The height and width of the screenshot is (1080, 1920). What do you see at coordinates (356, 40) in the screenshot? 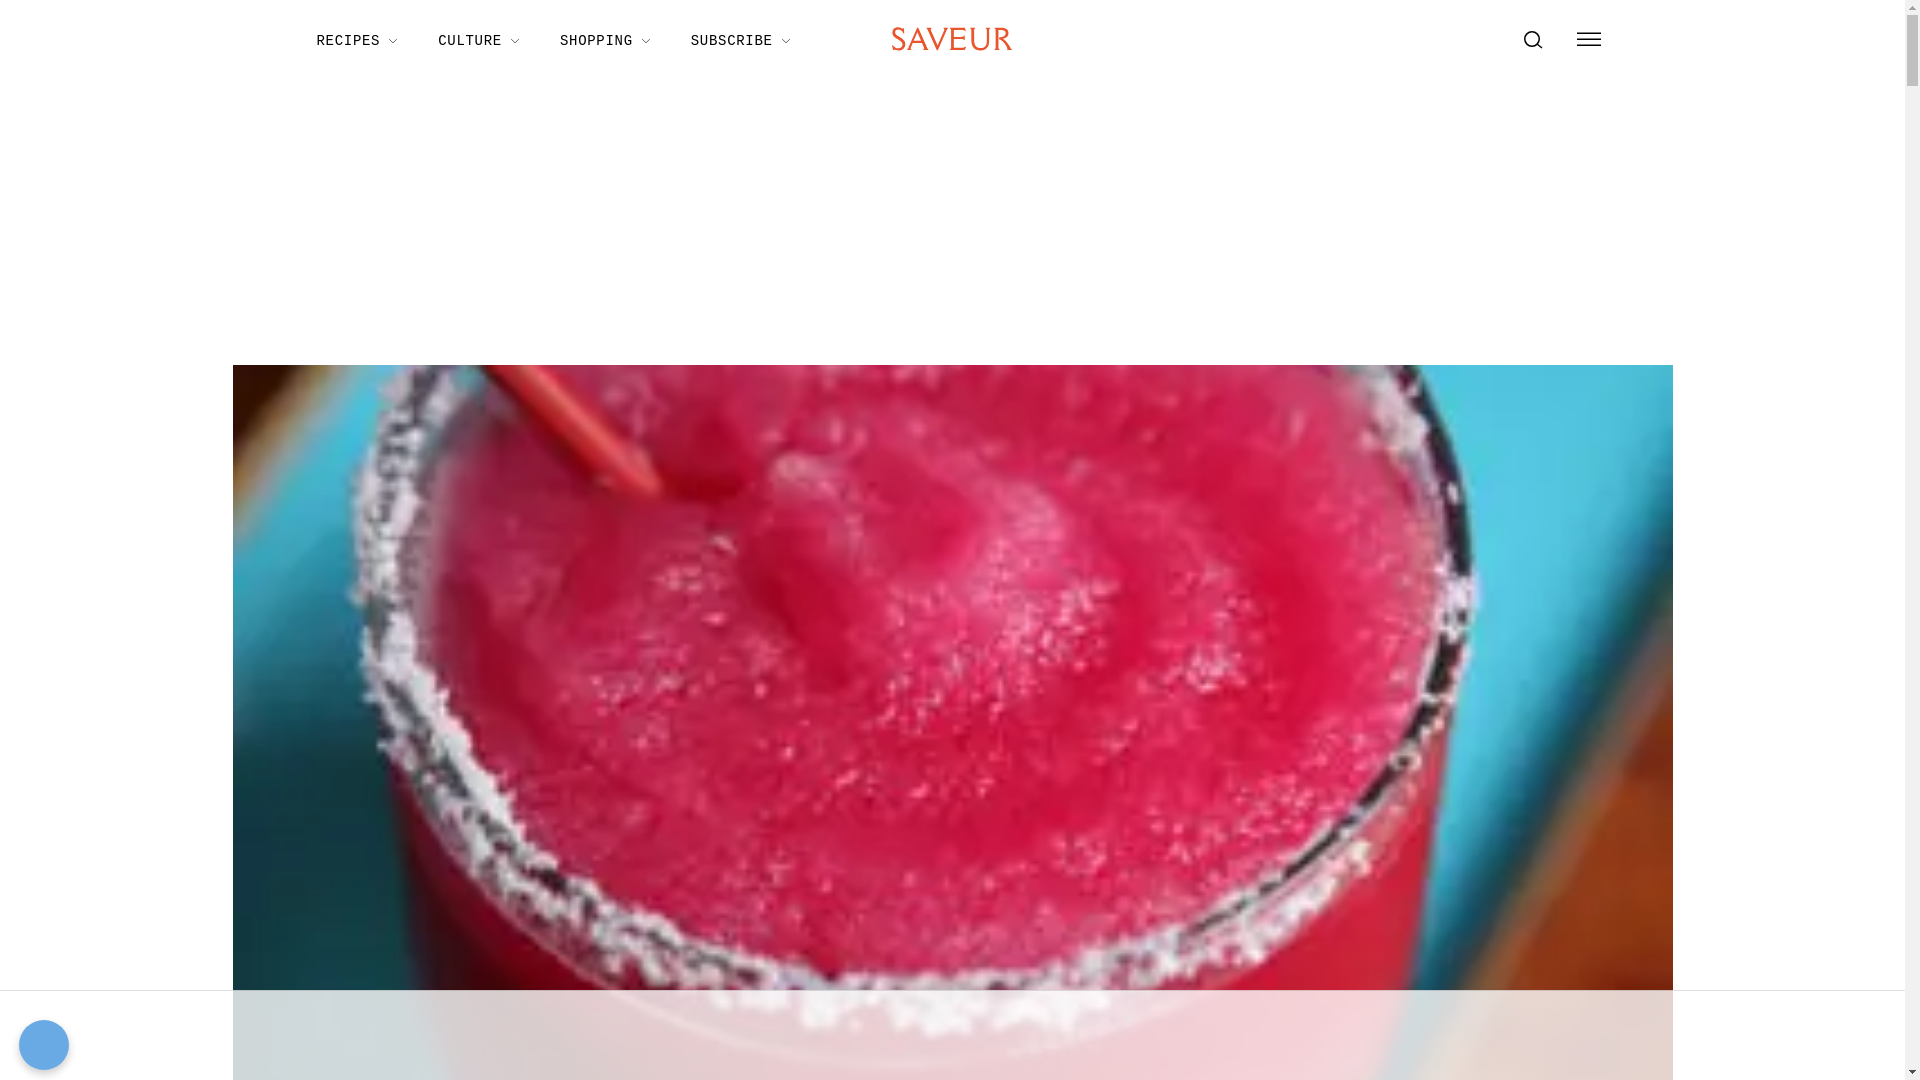
I see `Recipes` at bounding box center [356, 40].